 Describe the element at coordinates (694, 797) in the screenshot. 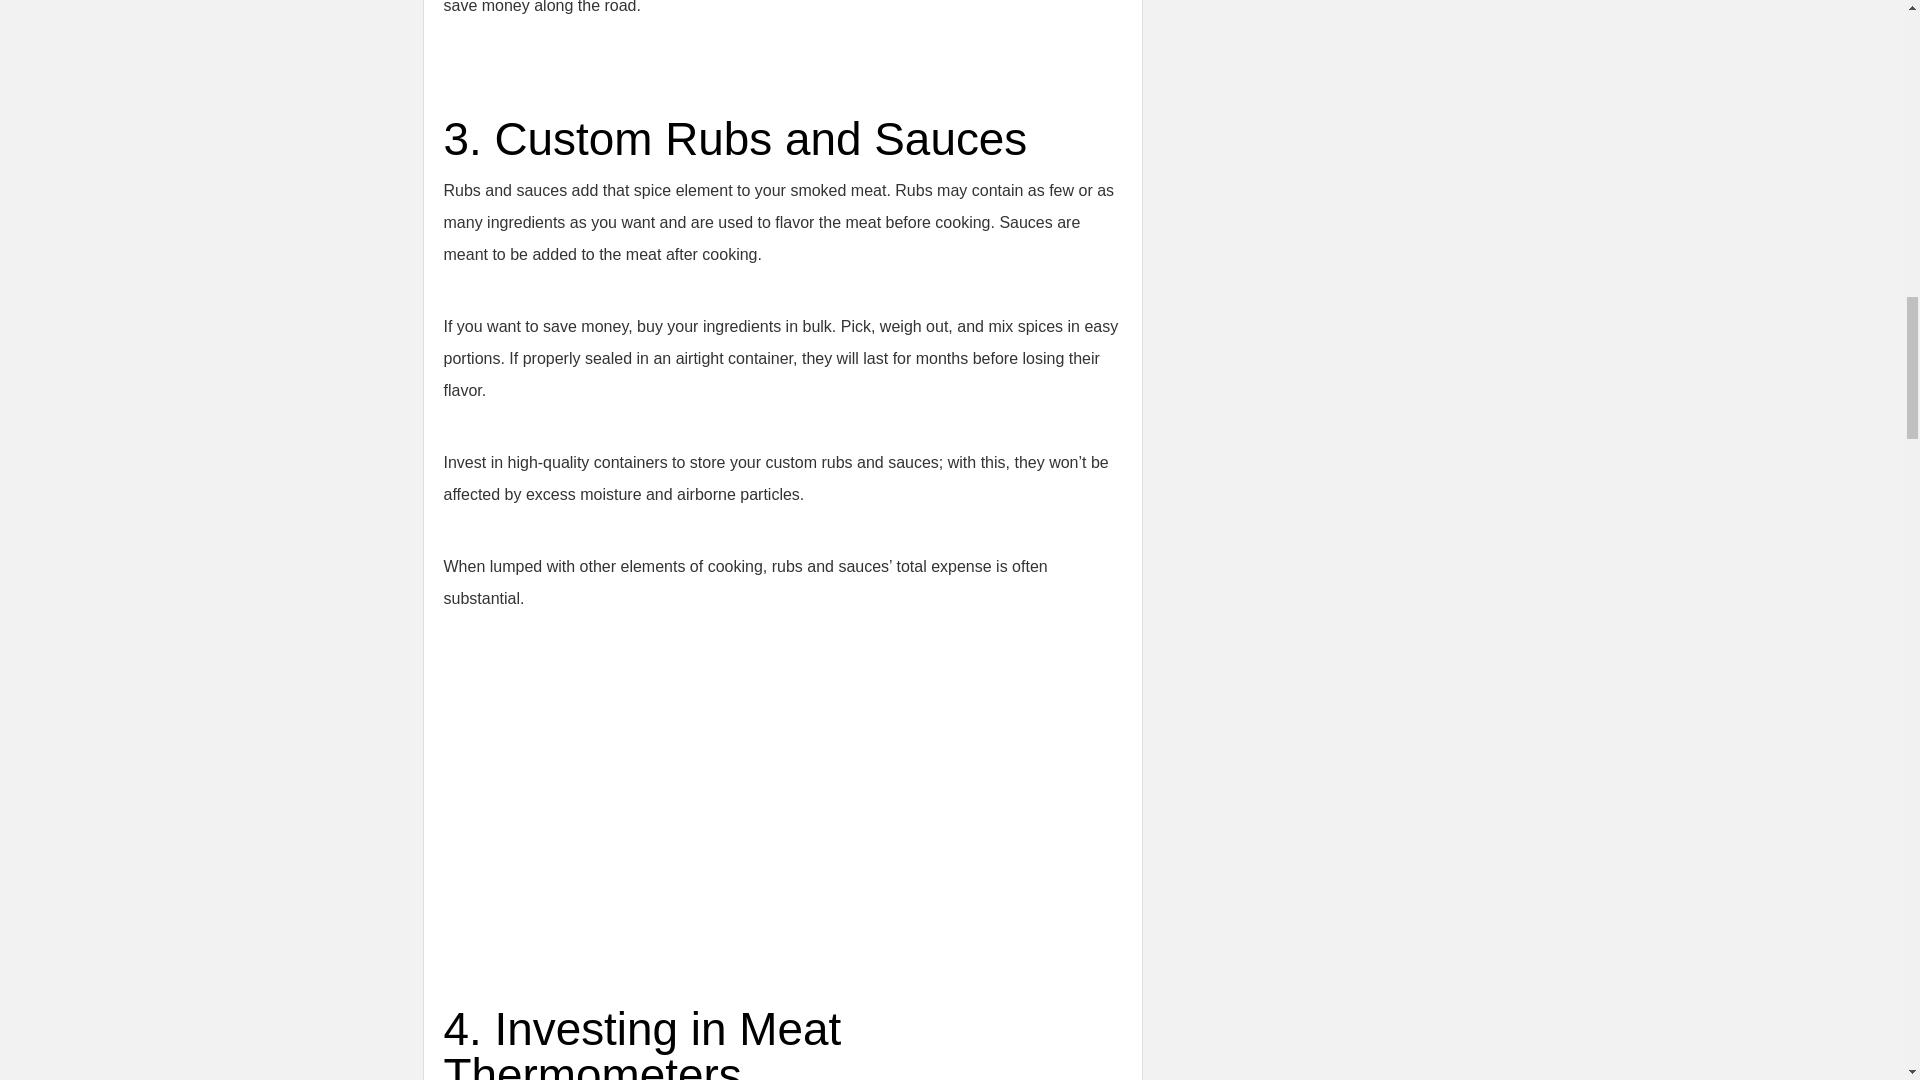

I see `Dryrub mix 3211 - my all-purpose rub` at that location.